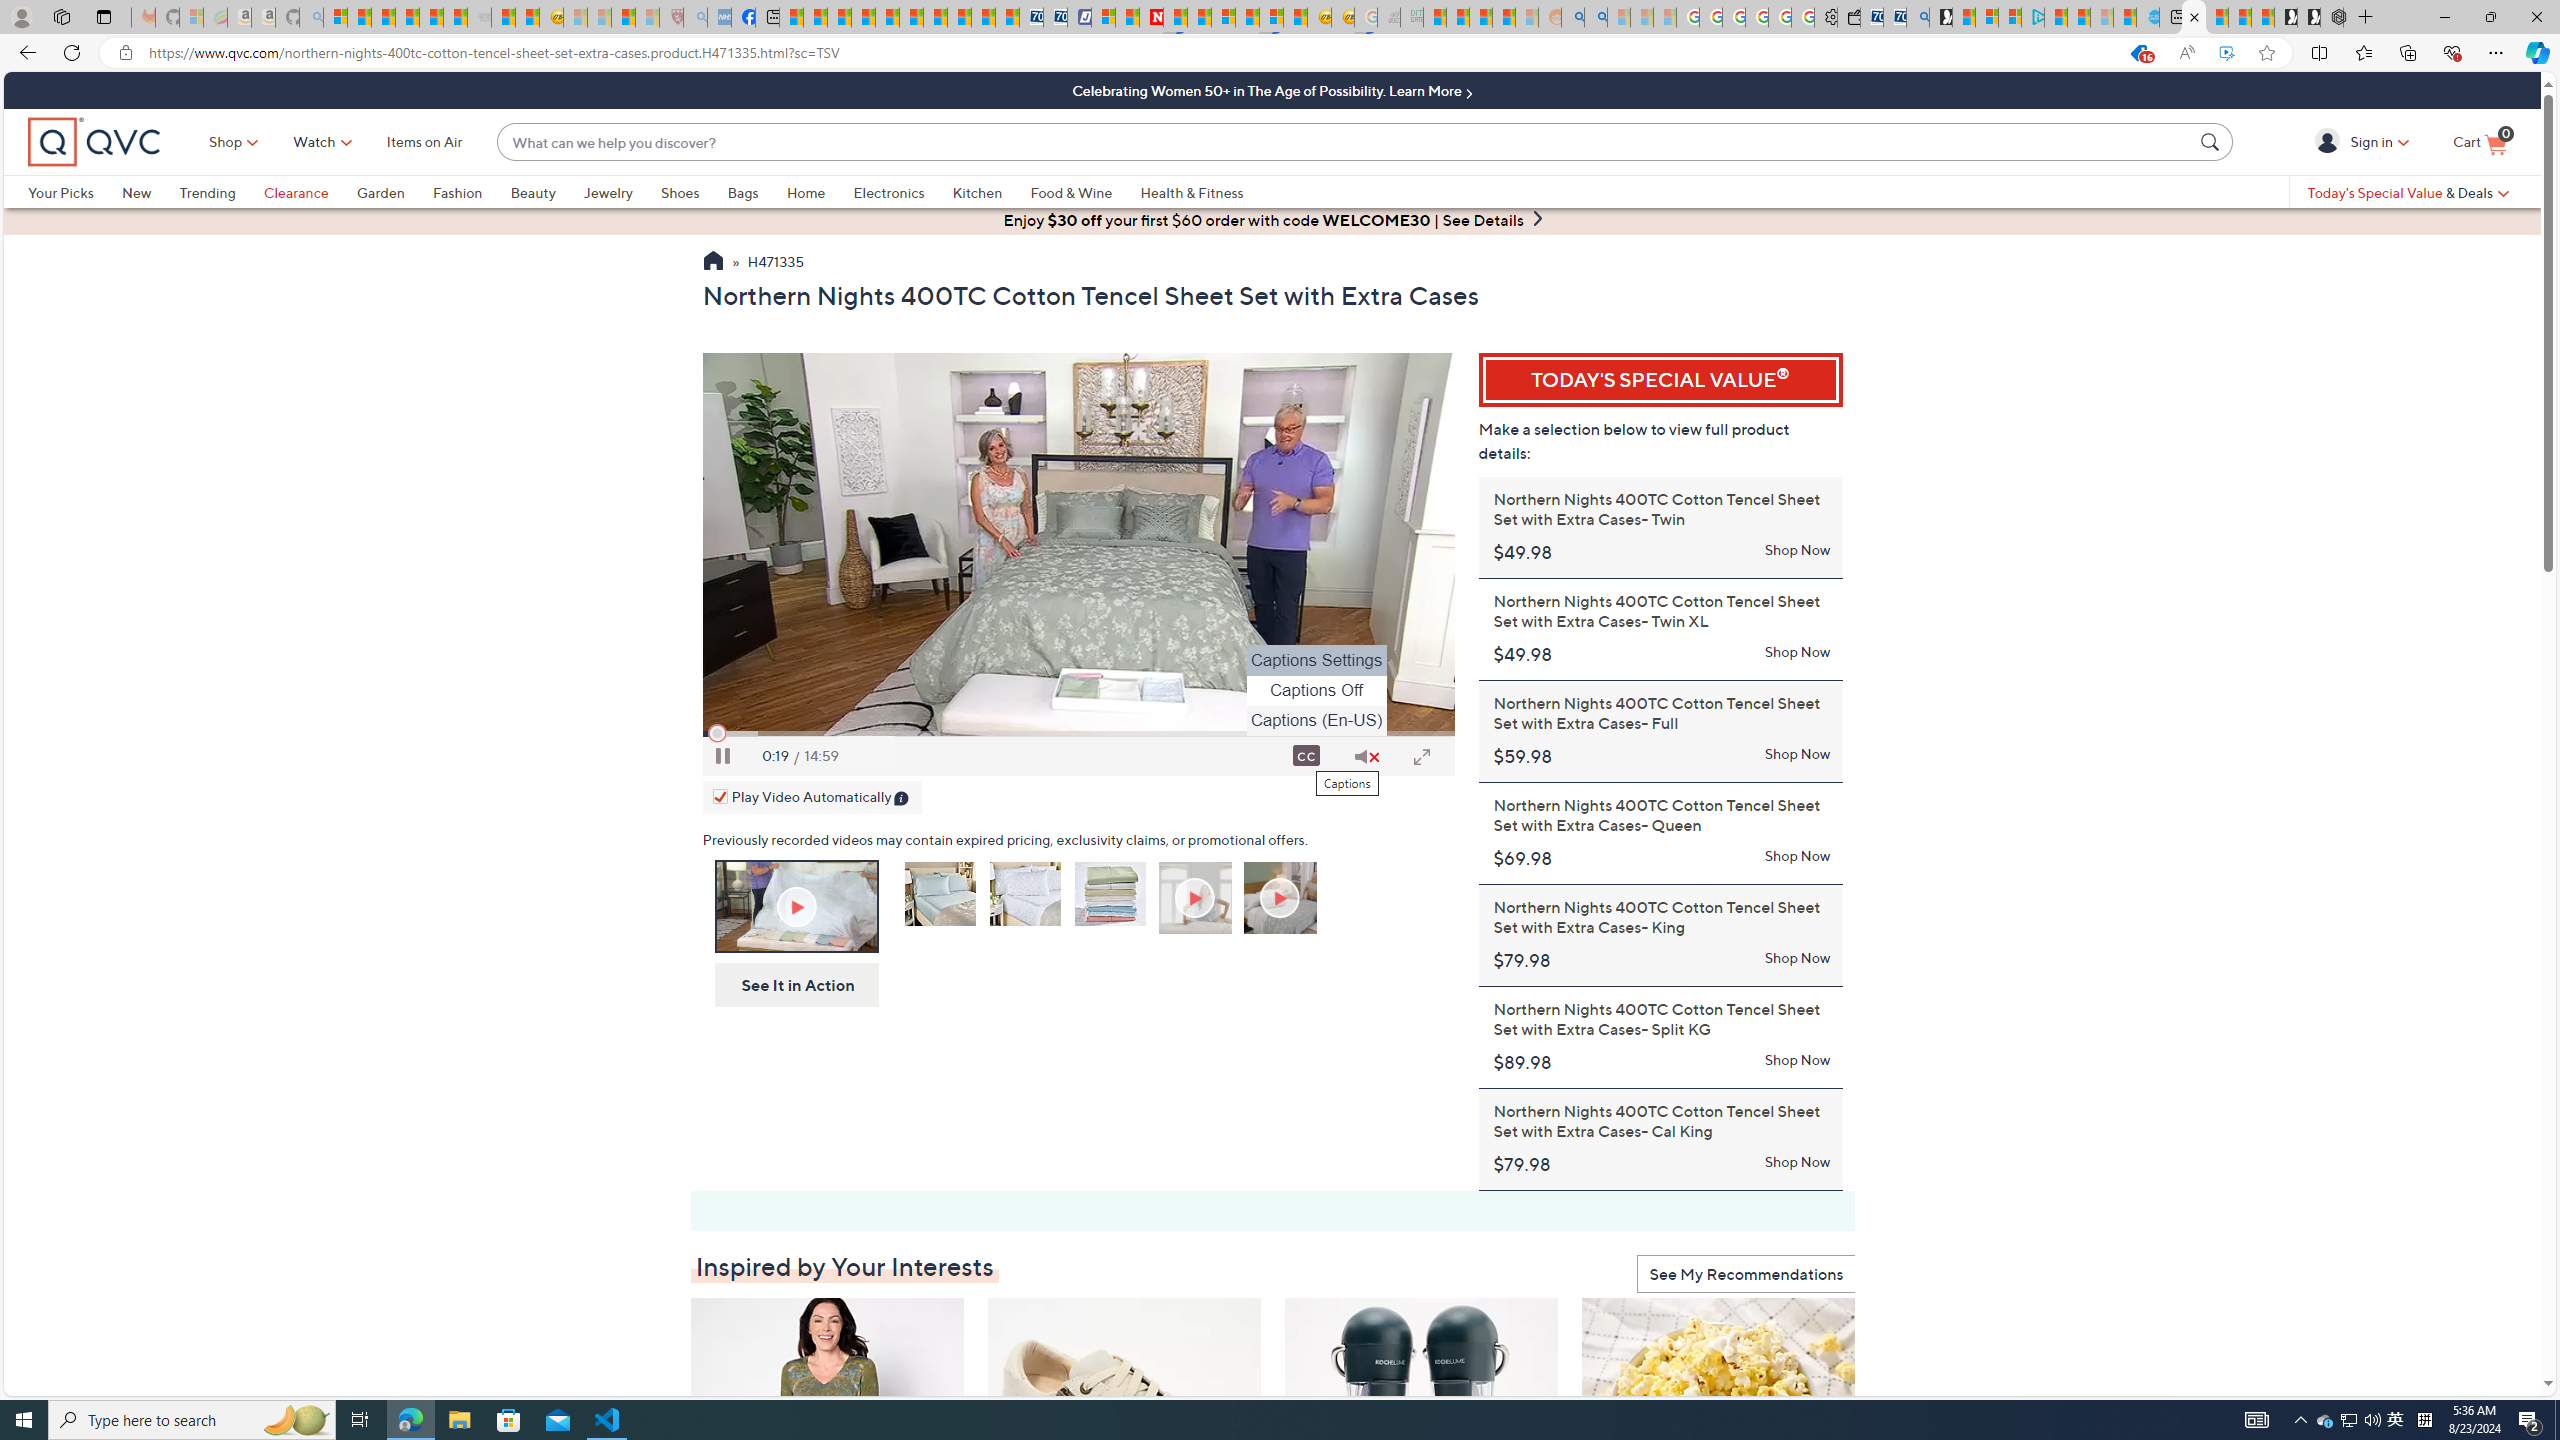 This screenshot has width=2560, height=1440. Describe the element at coordinates (1422, 1468) in the screenshot. I see `KOCHBLUME Set of 2 Rachet Grinders $19.99 , was, $35.00` at that location.